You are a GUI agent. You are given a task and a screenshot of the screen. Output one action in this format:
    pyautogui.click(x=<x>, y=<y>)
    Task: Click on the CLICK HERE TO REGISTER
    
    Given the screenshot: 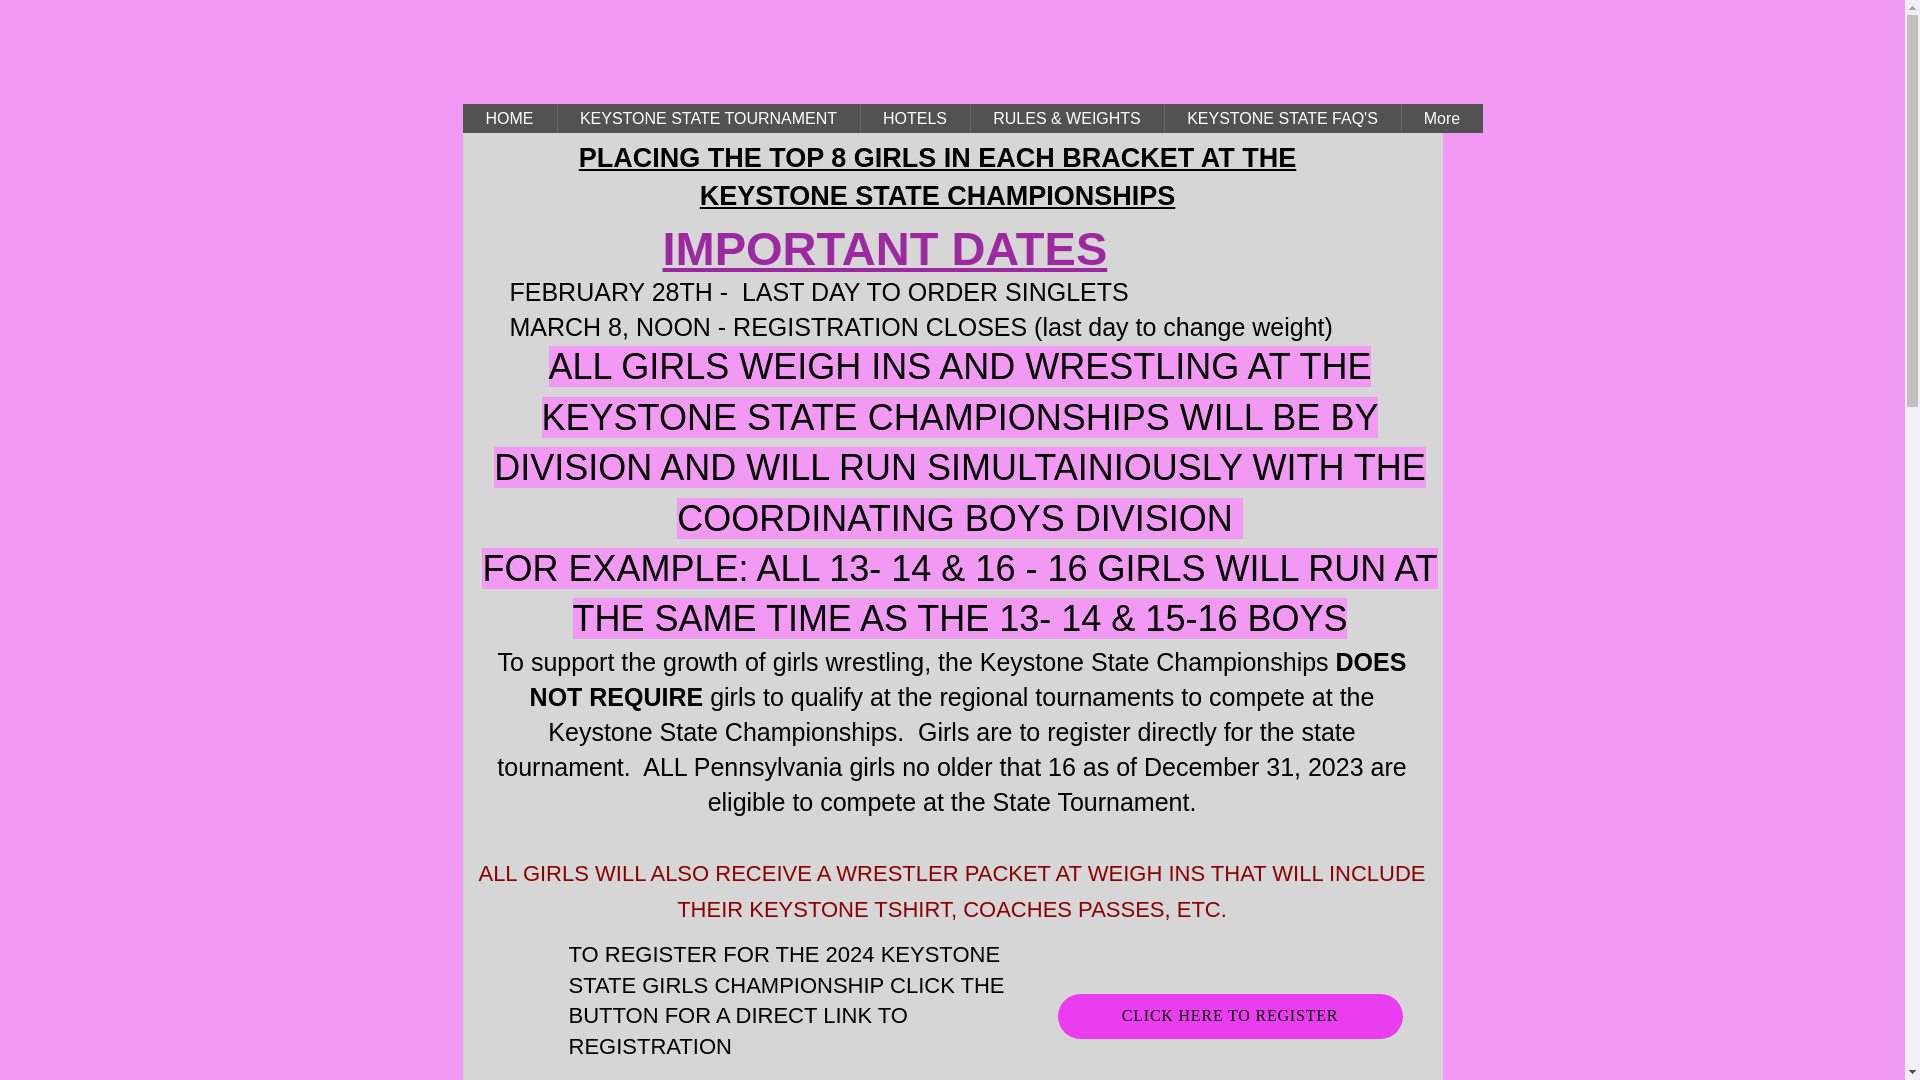 What is the action you would take?
    pyautogui.click(x=1230, y=1016)
    